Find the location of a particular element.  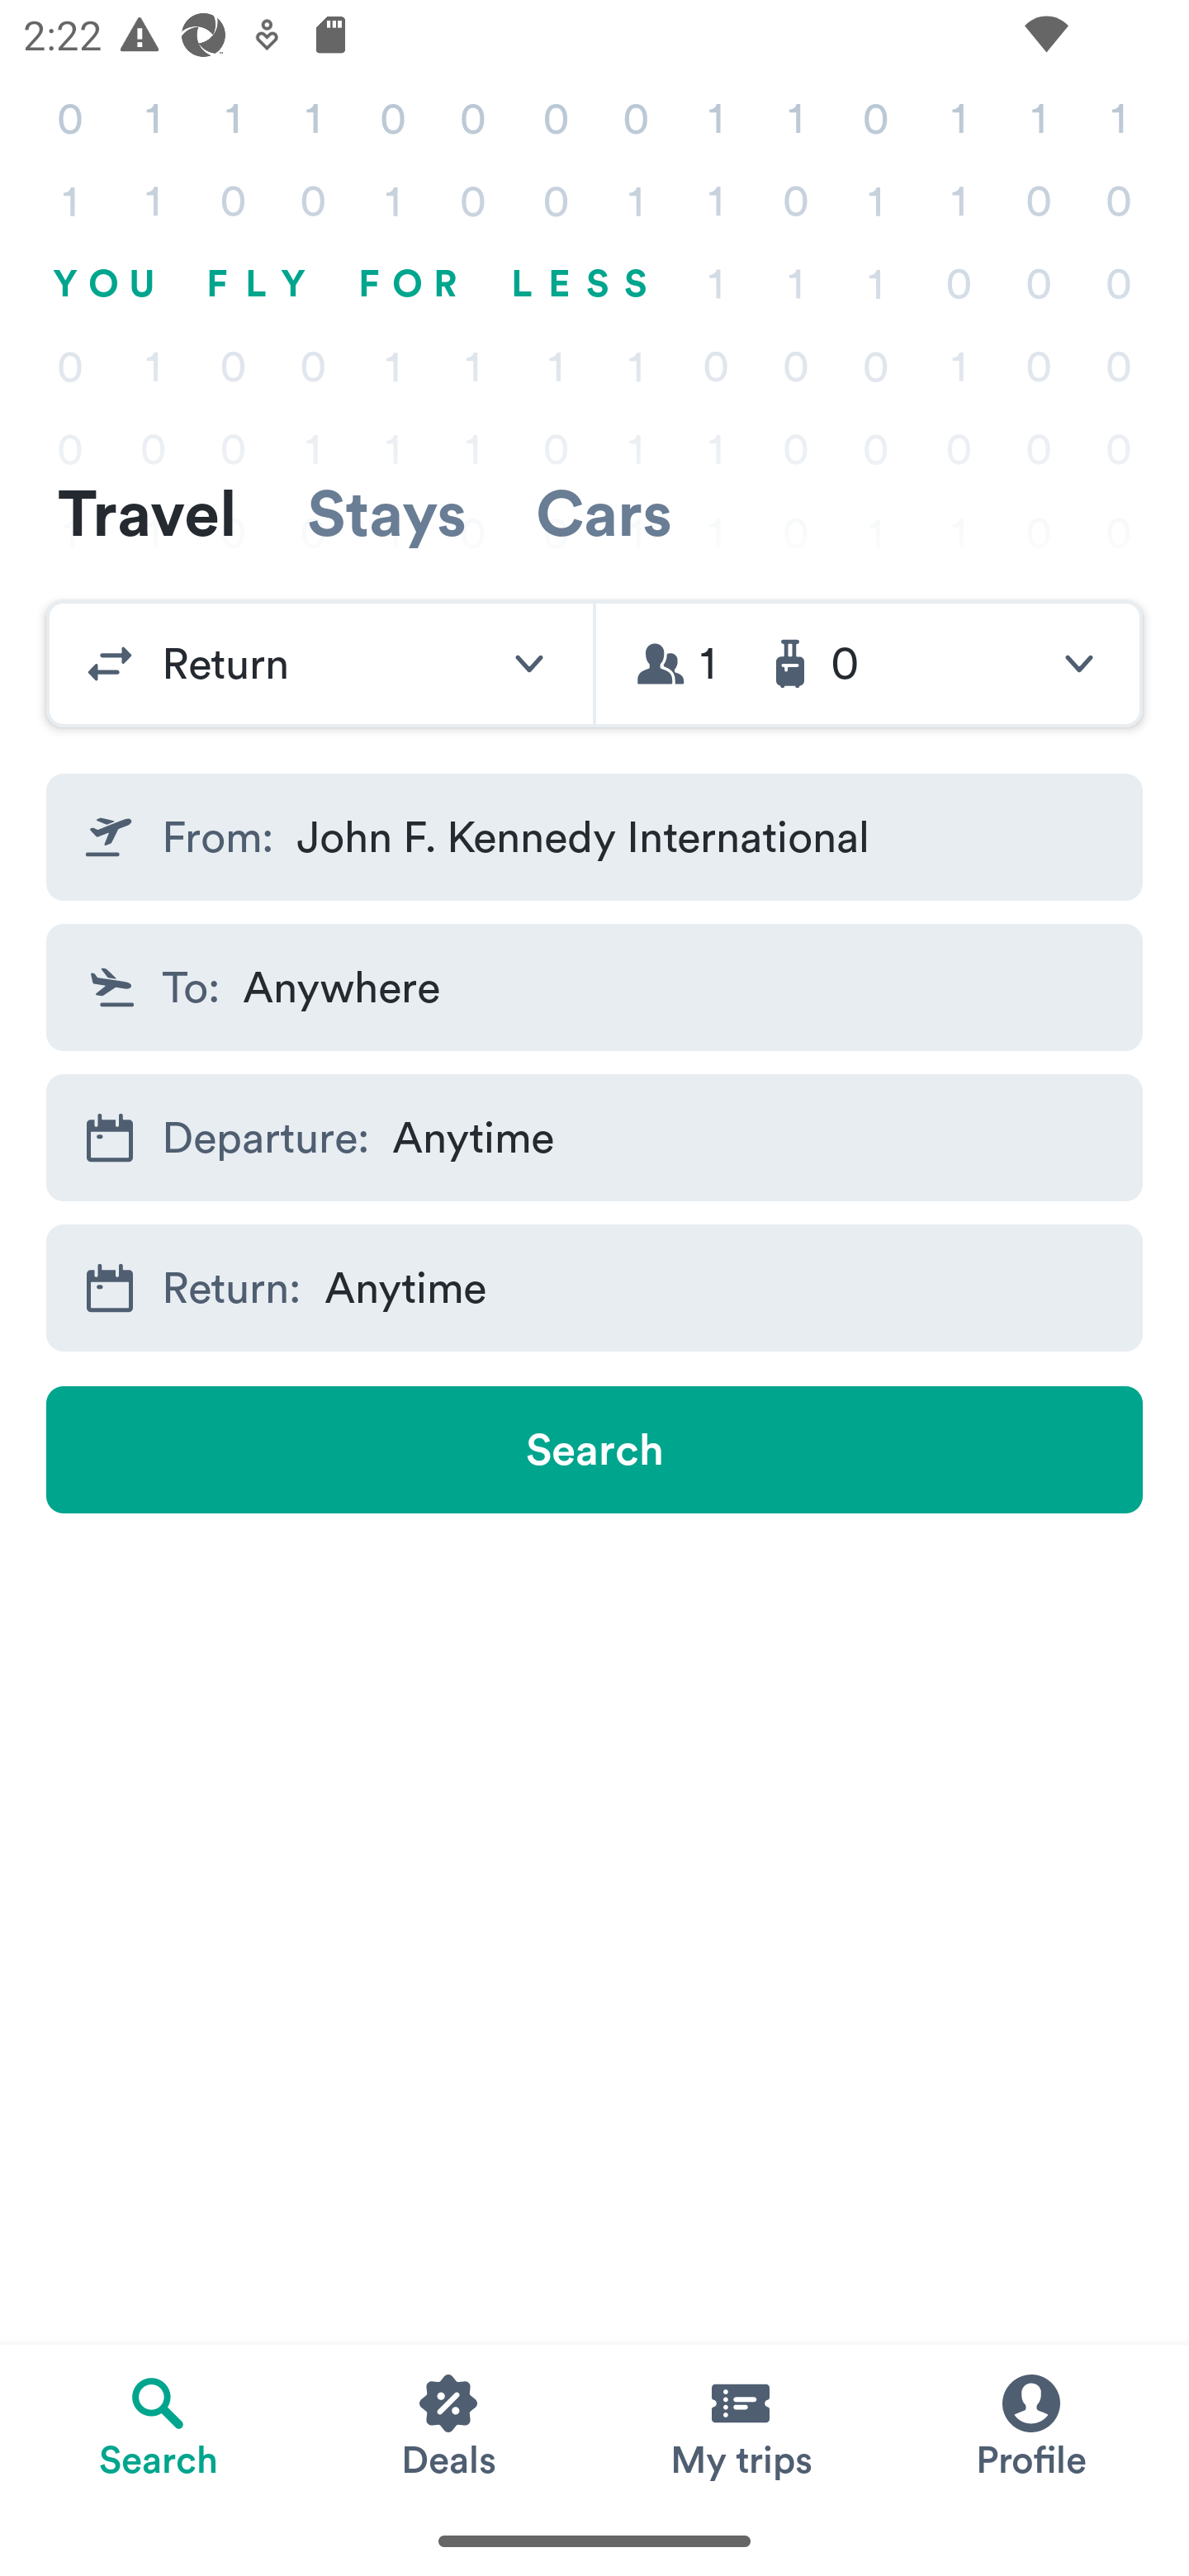

Deals is located at coordinates (449, 2425).